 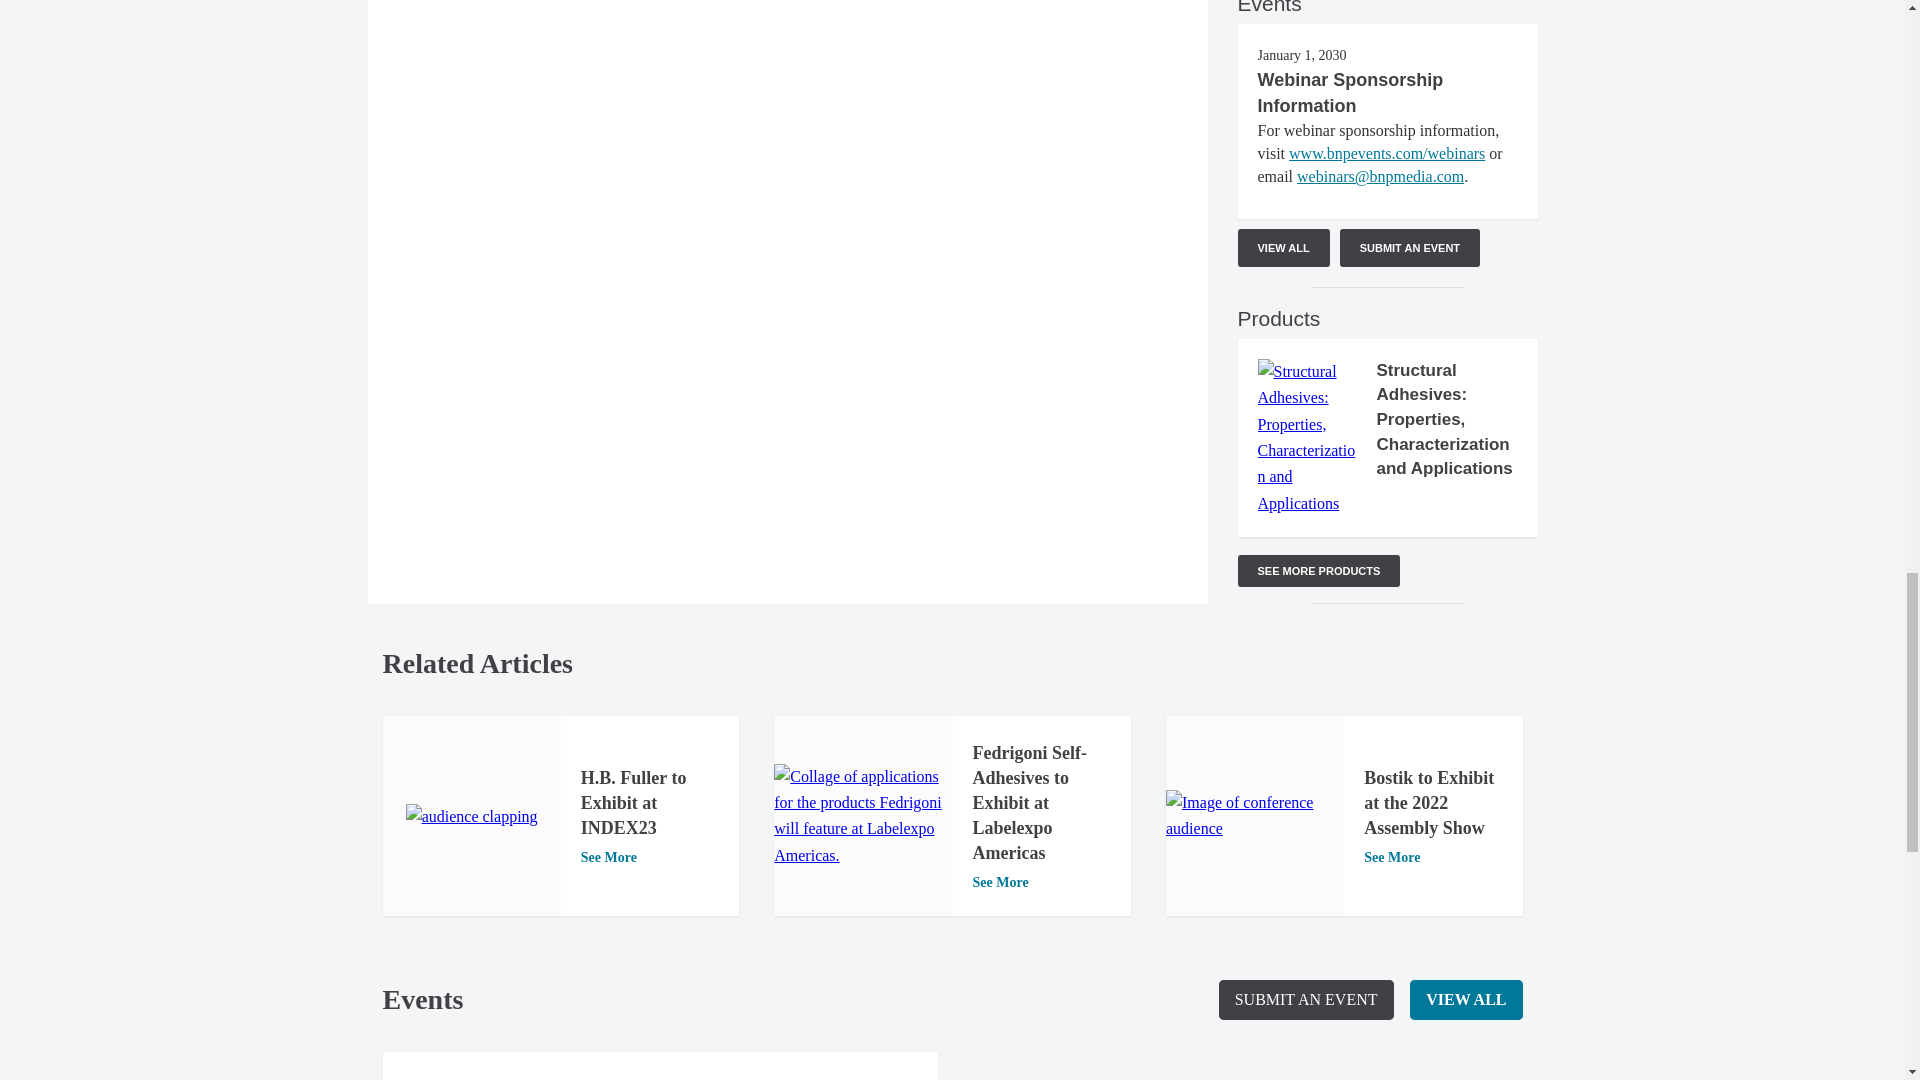 I want to click on Speaker---Audience-GettyImages-1178718154.jpg, so click(x=1254, y=816).